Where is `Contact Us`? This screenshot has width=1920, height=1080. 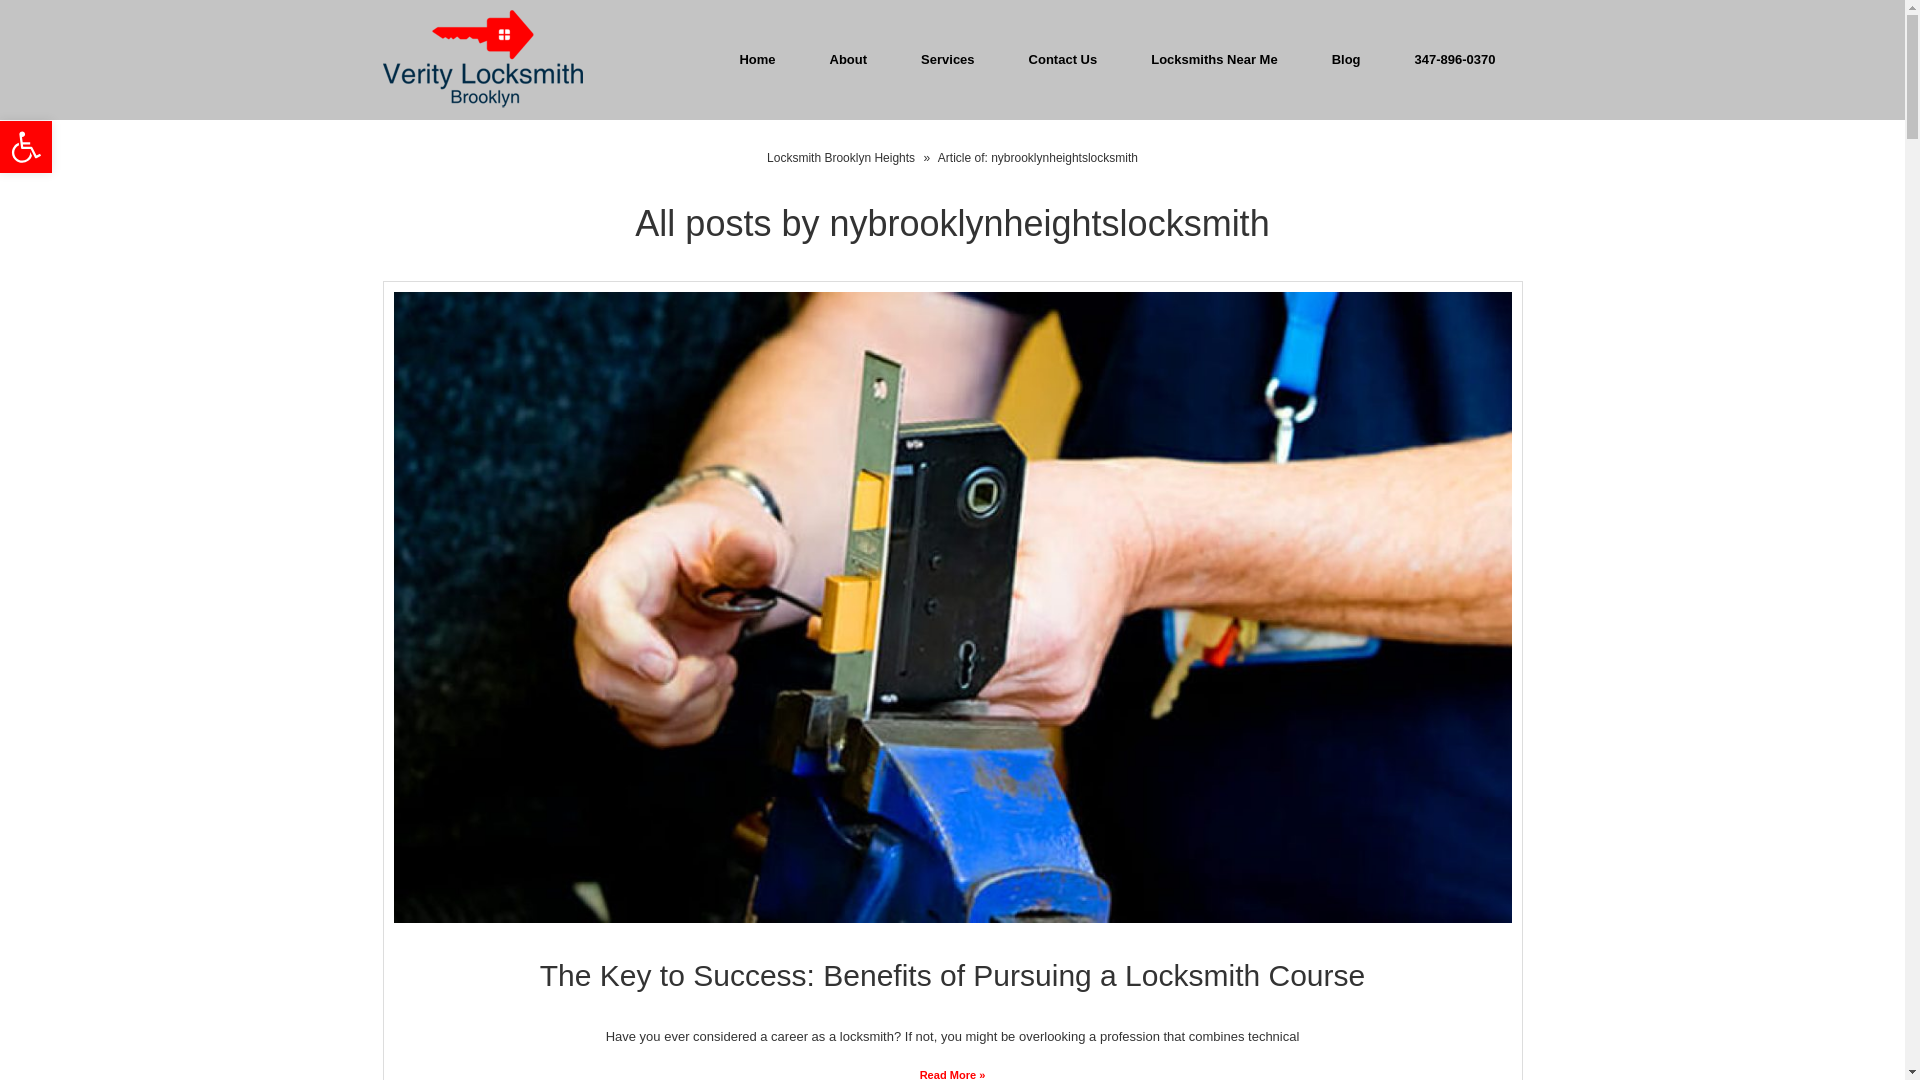 Contact Us is located at coordinates (26, 146).